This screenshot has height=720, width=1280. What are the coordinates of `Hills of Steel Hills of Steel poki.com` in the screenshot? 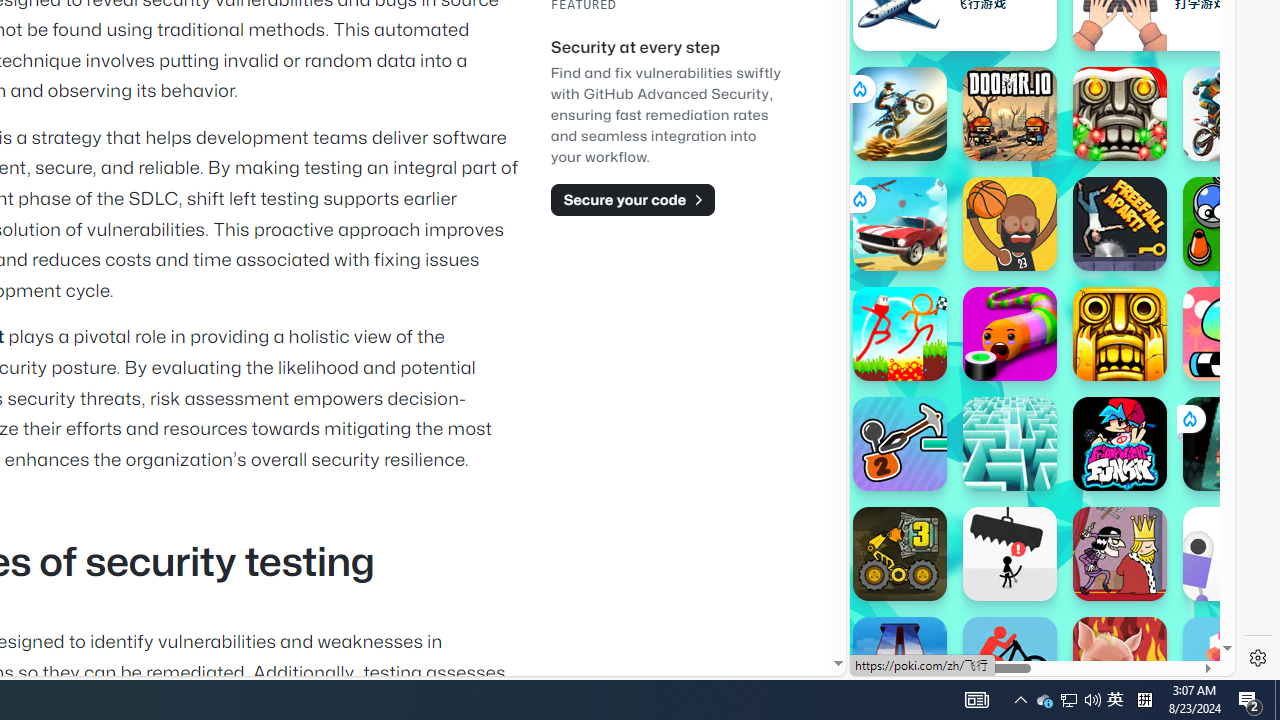 It's located at (944, 245).